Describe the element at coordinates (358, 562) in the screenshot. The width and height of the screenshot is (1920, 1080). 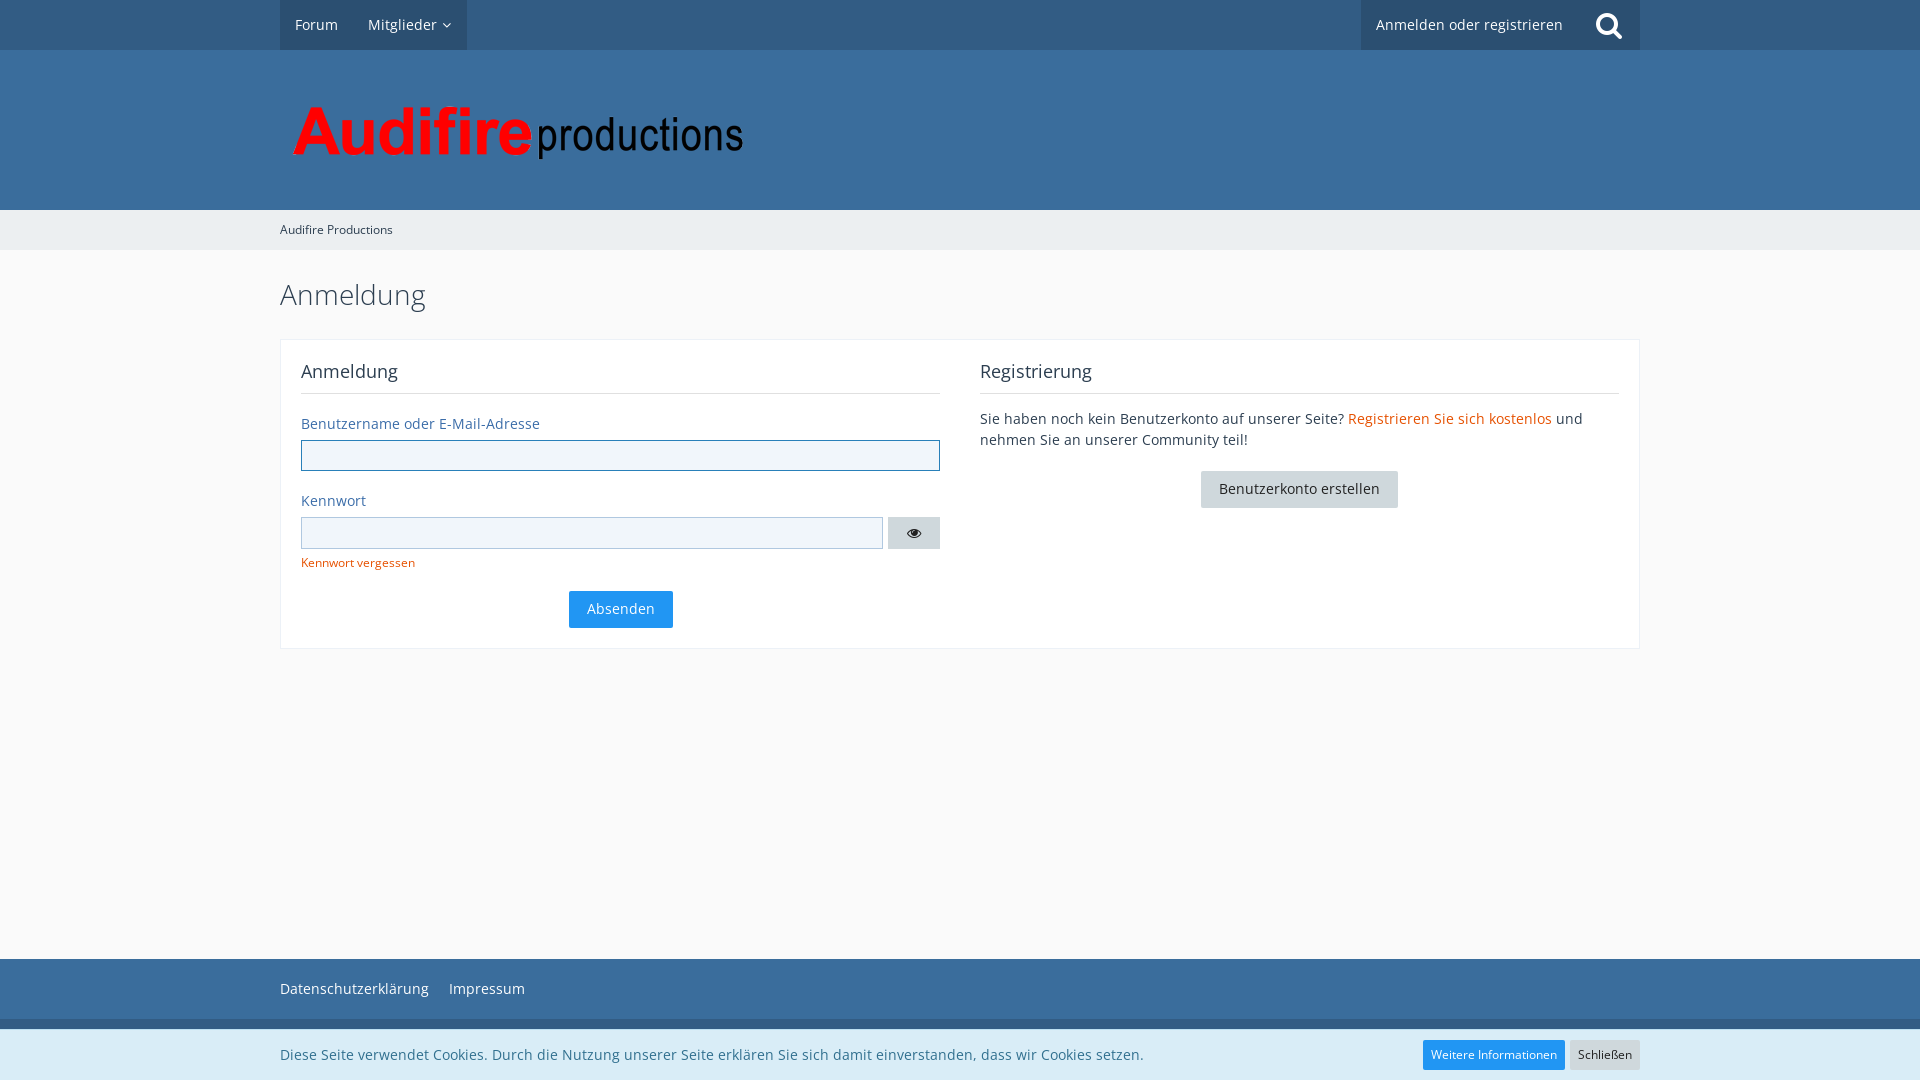
I see `Kennwort vergessen` at that location.